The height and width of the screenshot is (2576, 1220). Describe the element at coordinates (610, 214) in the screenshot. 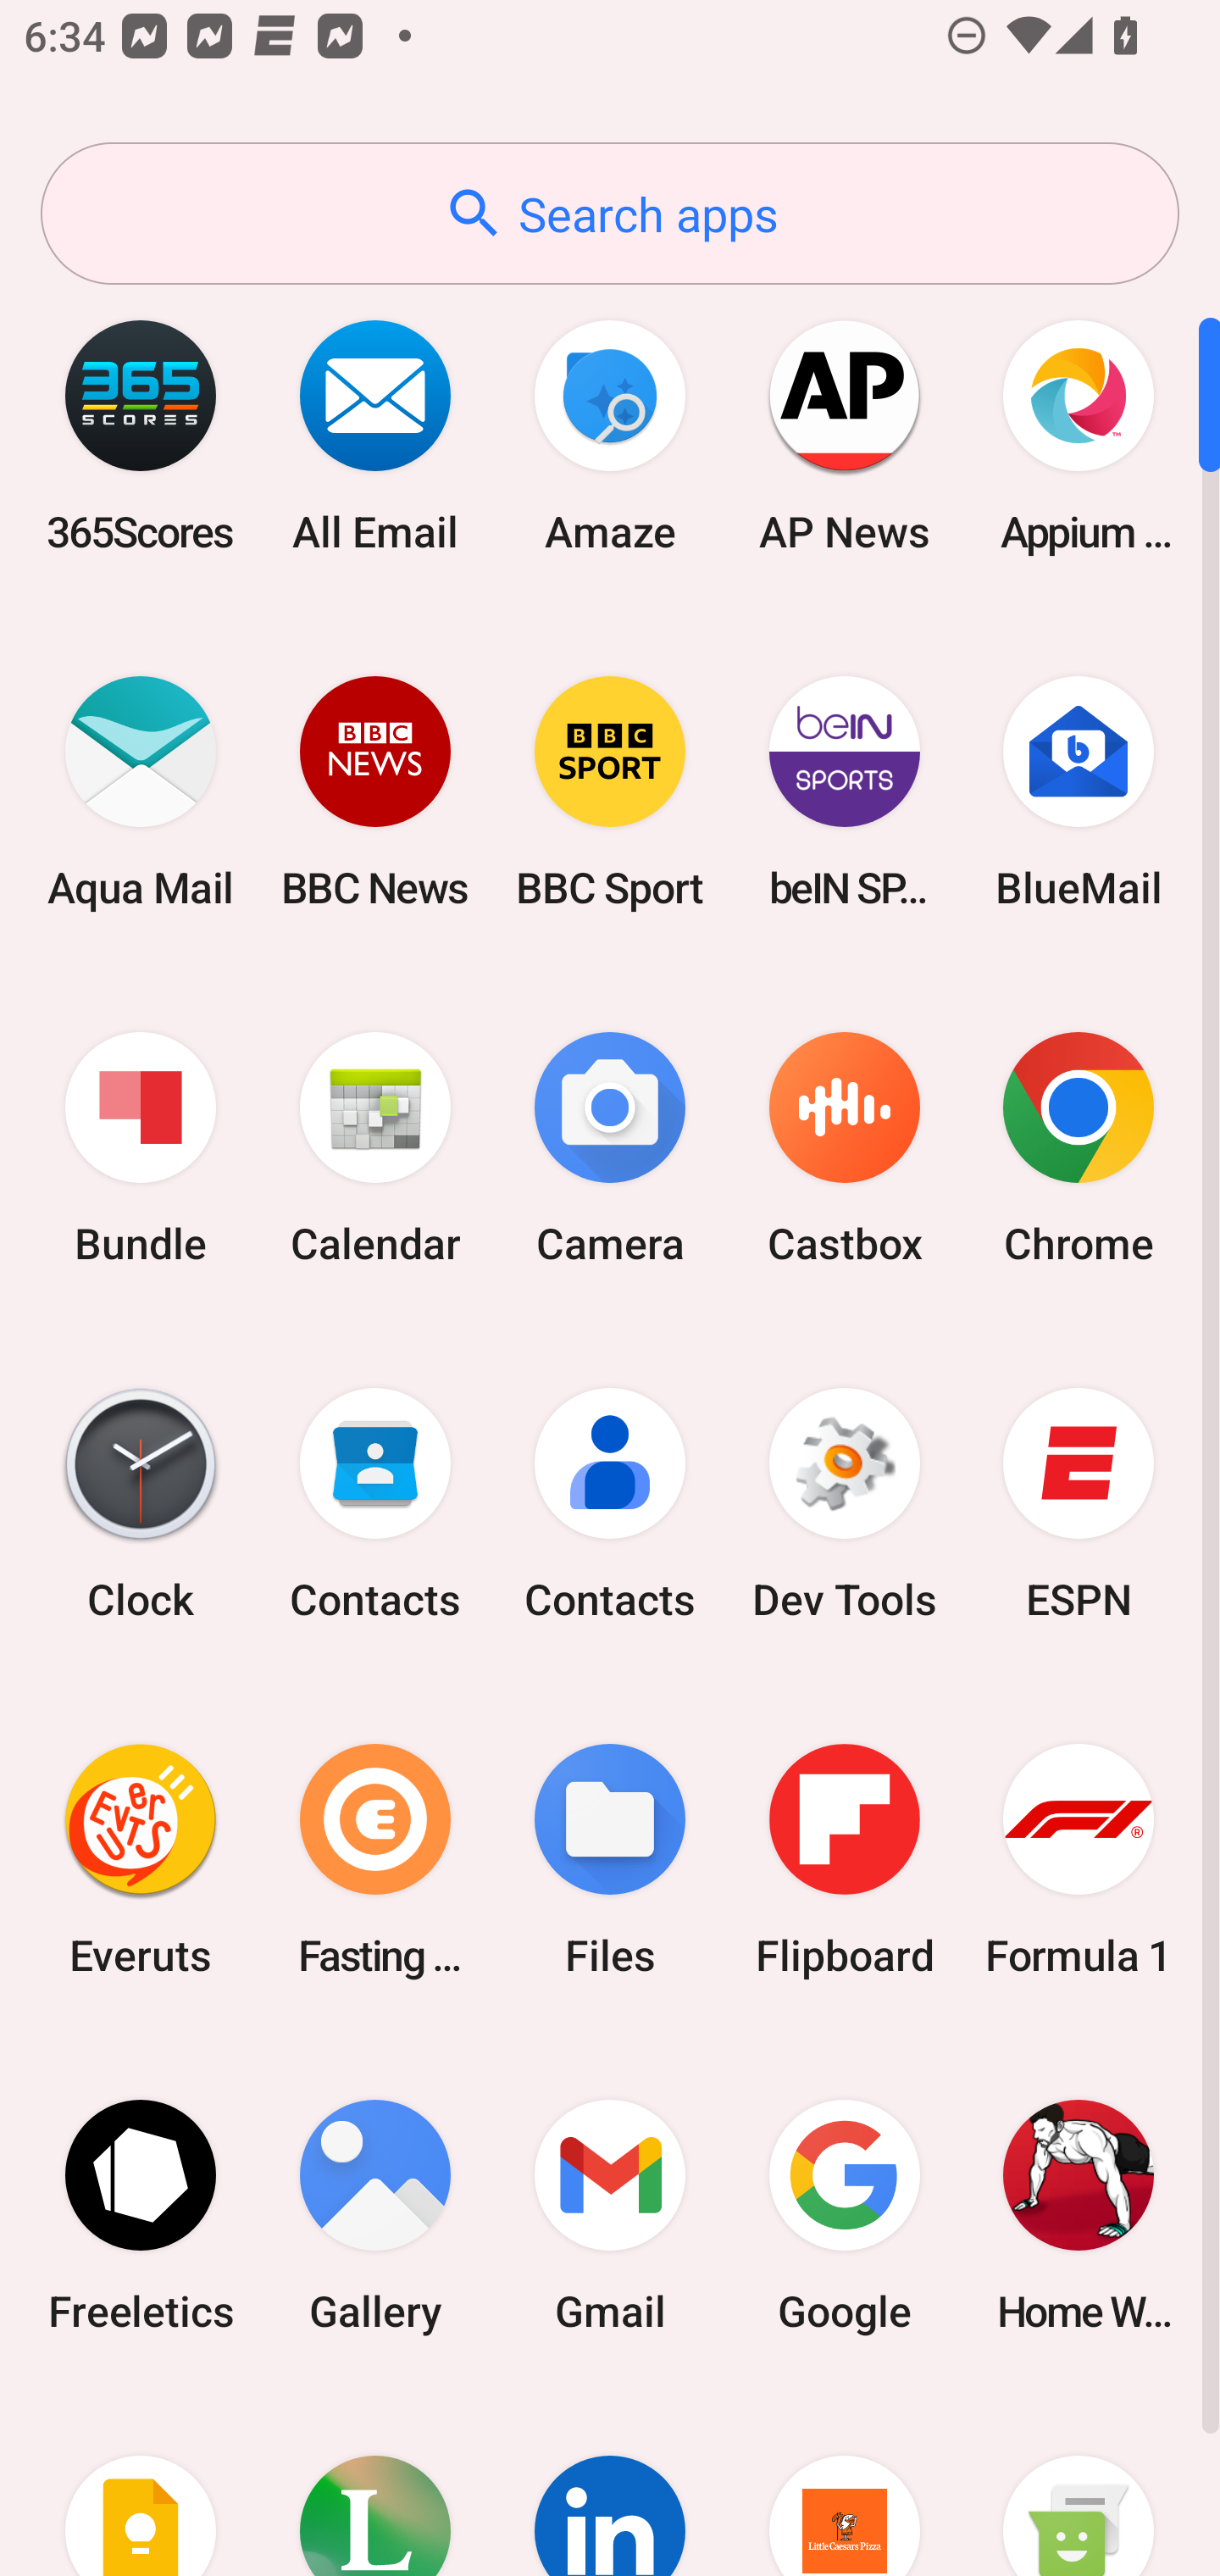

I see `  Search apps` at that location.